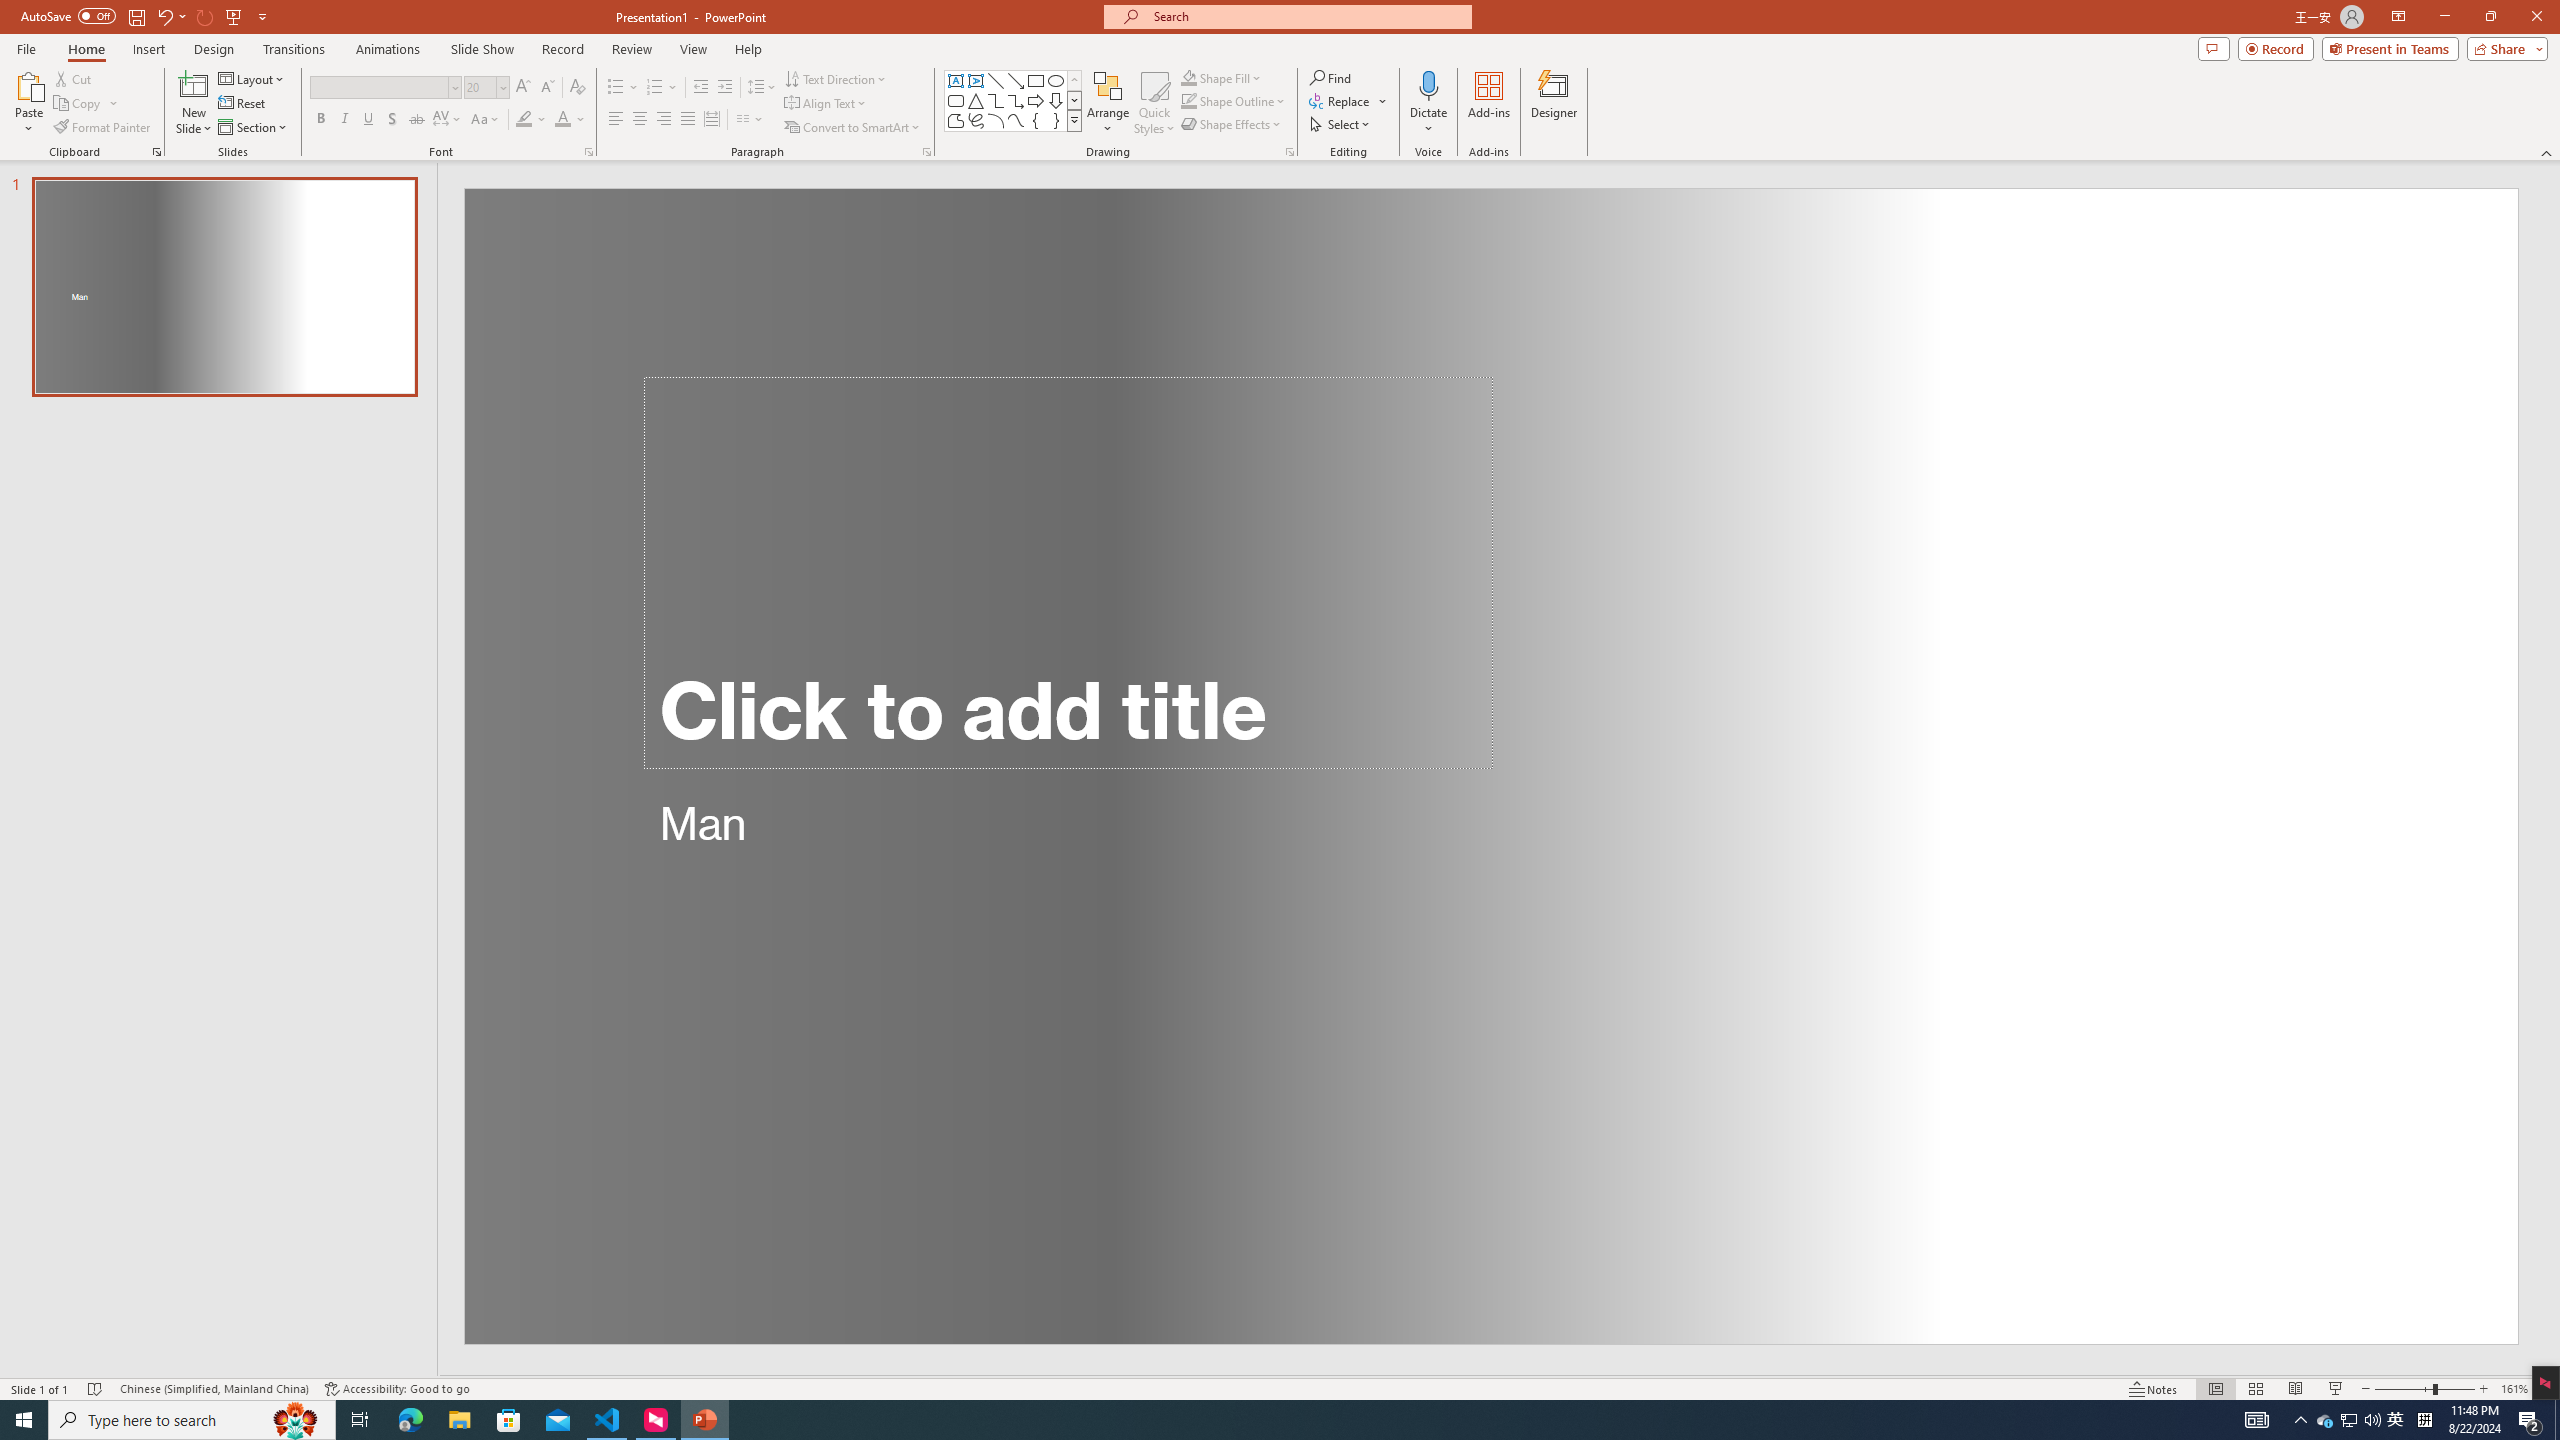 The height and width of the screenshot is (1440, 2560). What do you see at coordinates (68, 16) in the screenshot?
I see `AutoSave` at bounding box center [68, 16].